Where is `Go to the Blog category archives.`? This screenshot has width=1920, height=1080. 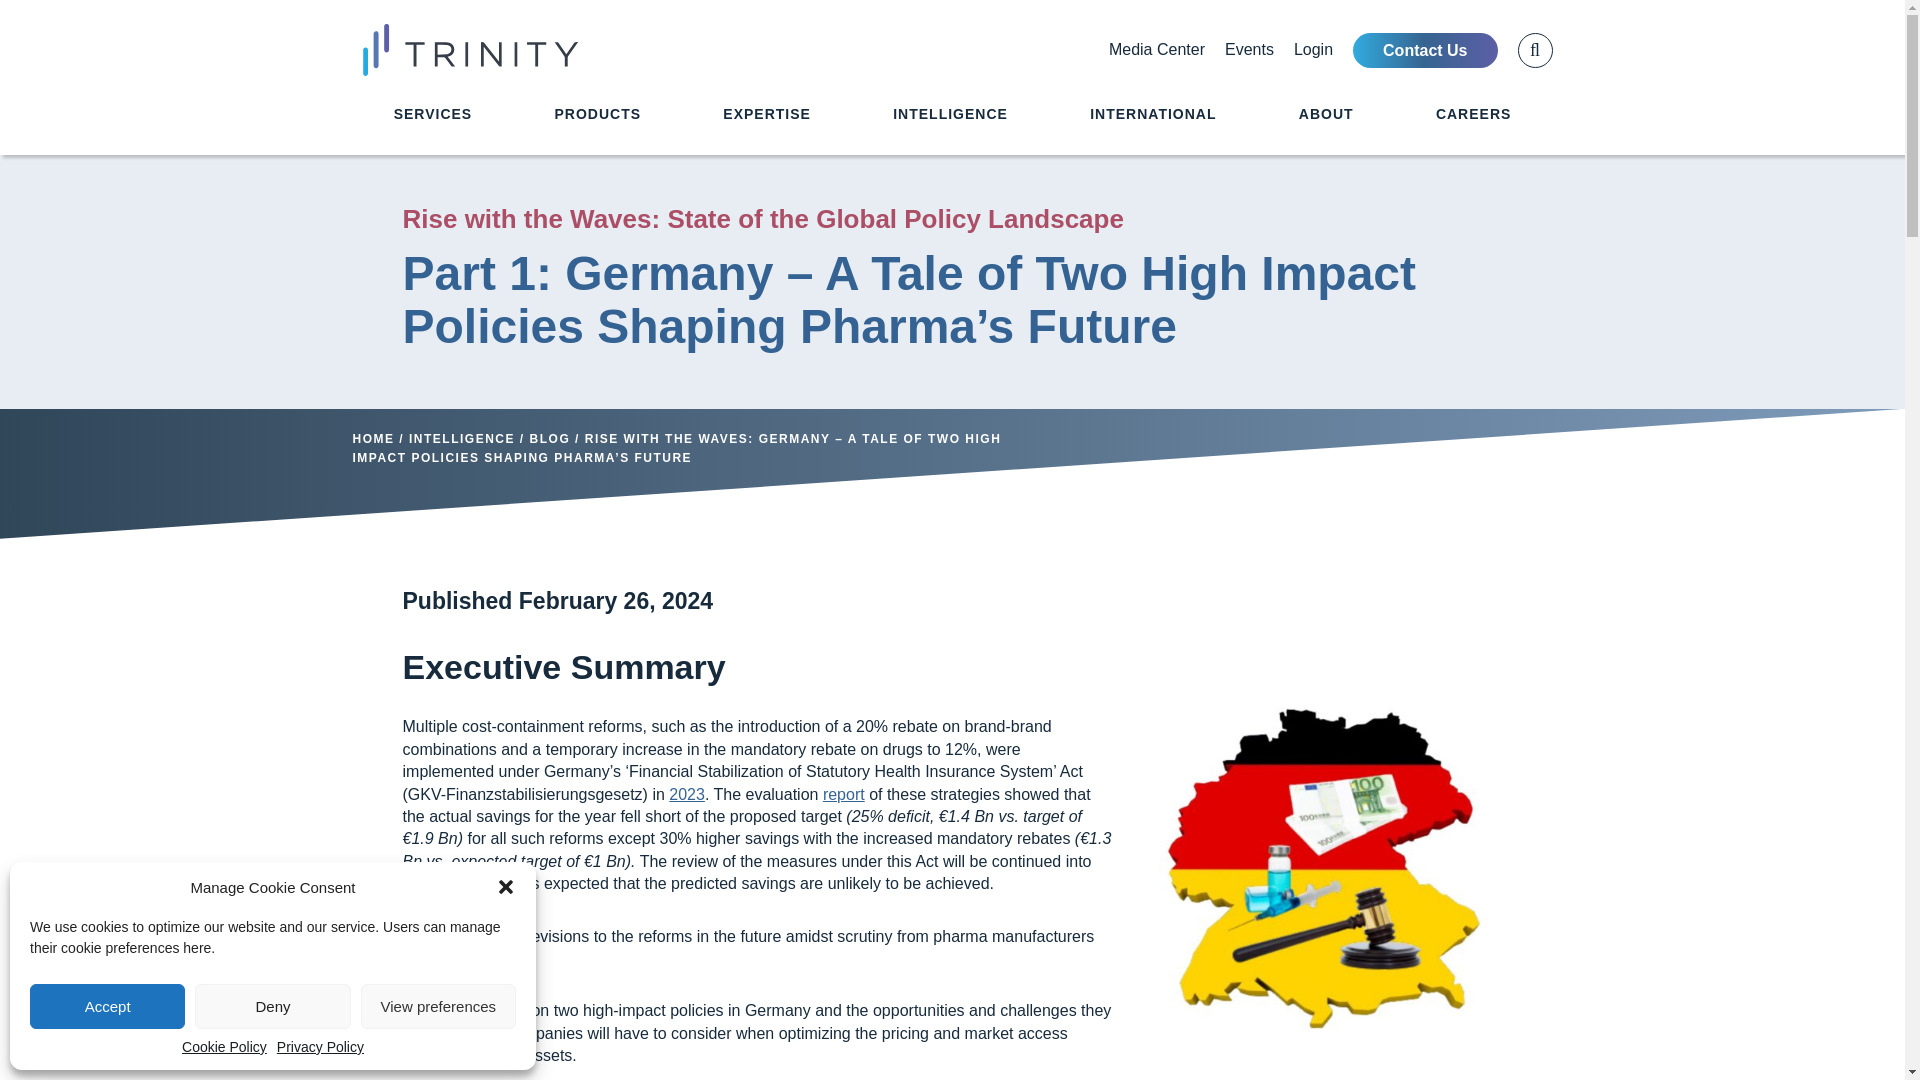 Go to the Blog category archives. is located at coordinates (550, 439).